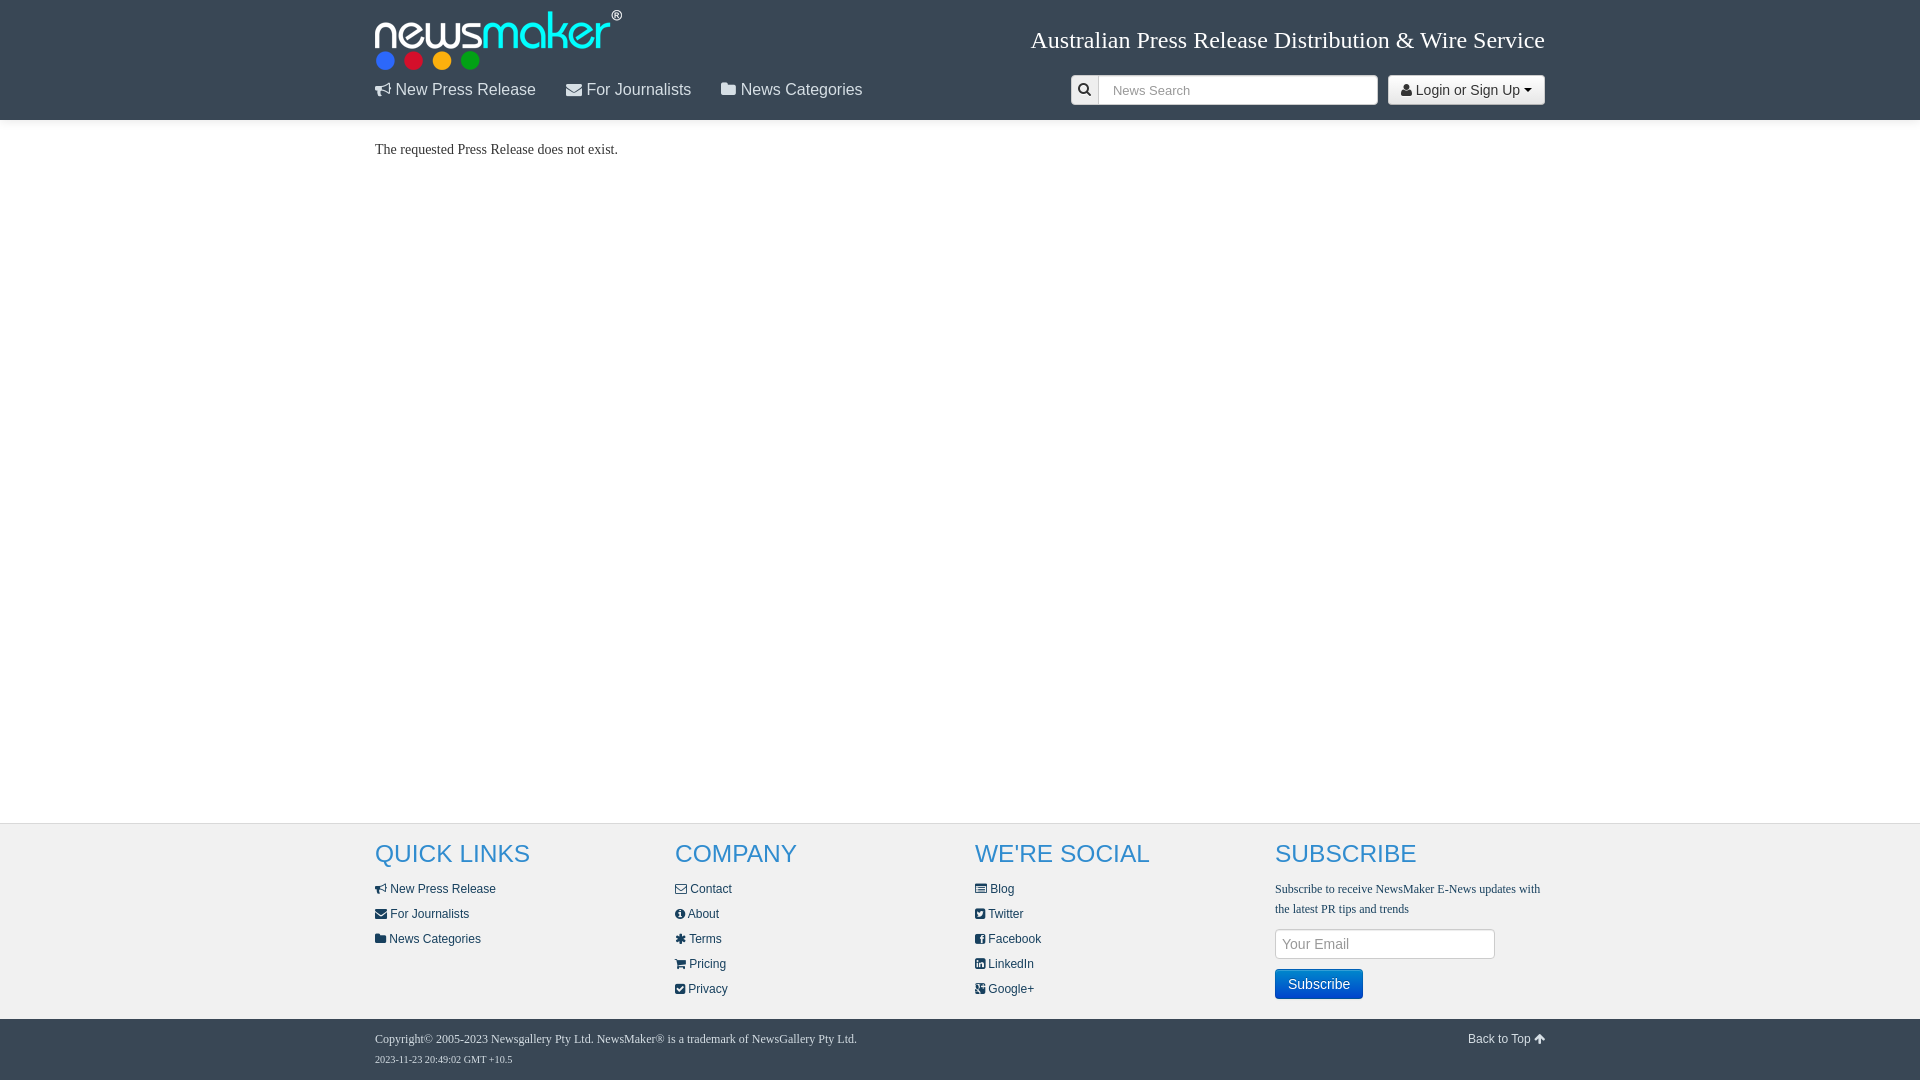 Image resolution: width=1920 pixels, height=1080 pixels. Describe the element at coordinates (1004, 989) in the screenshot. I see `Google+` at that location.